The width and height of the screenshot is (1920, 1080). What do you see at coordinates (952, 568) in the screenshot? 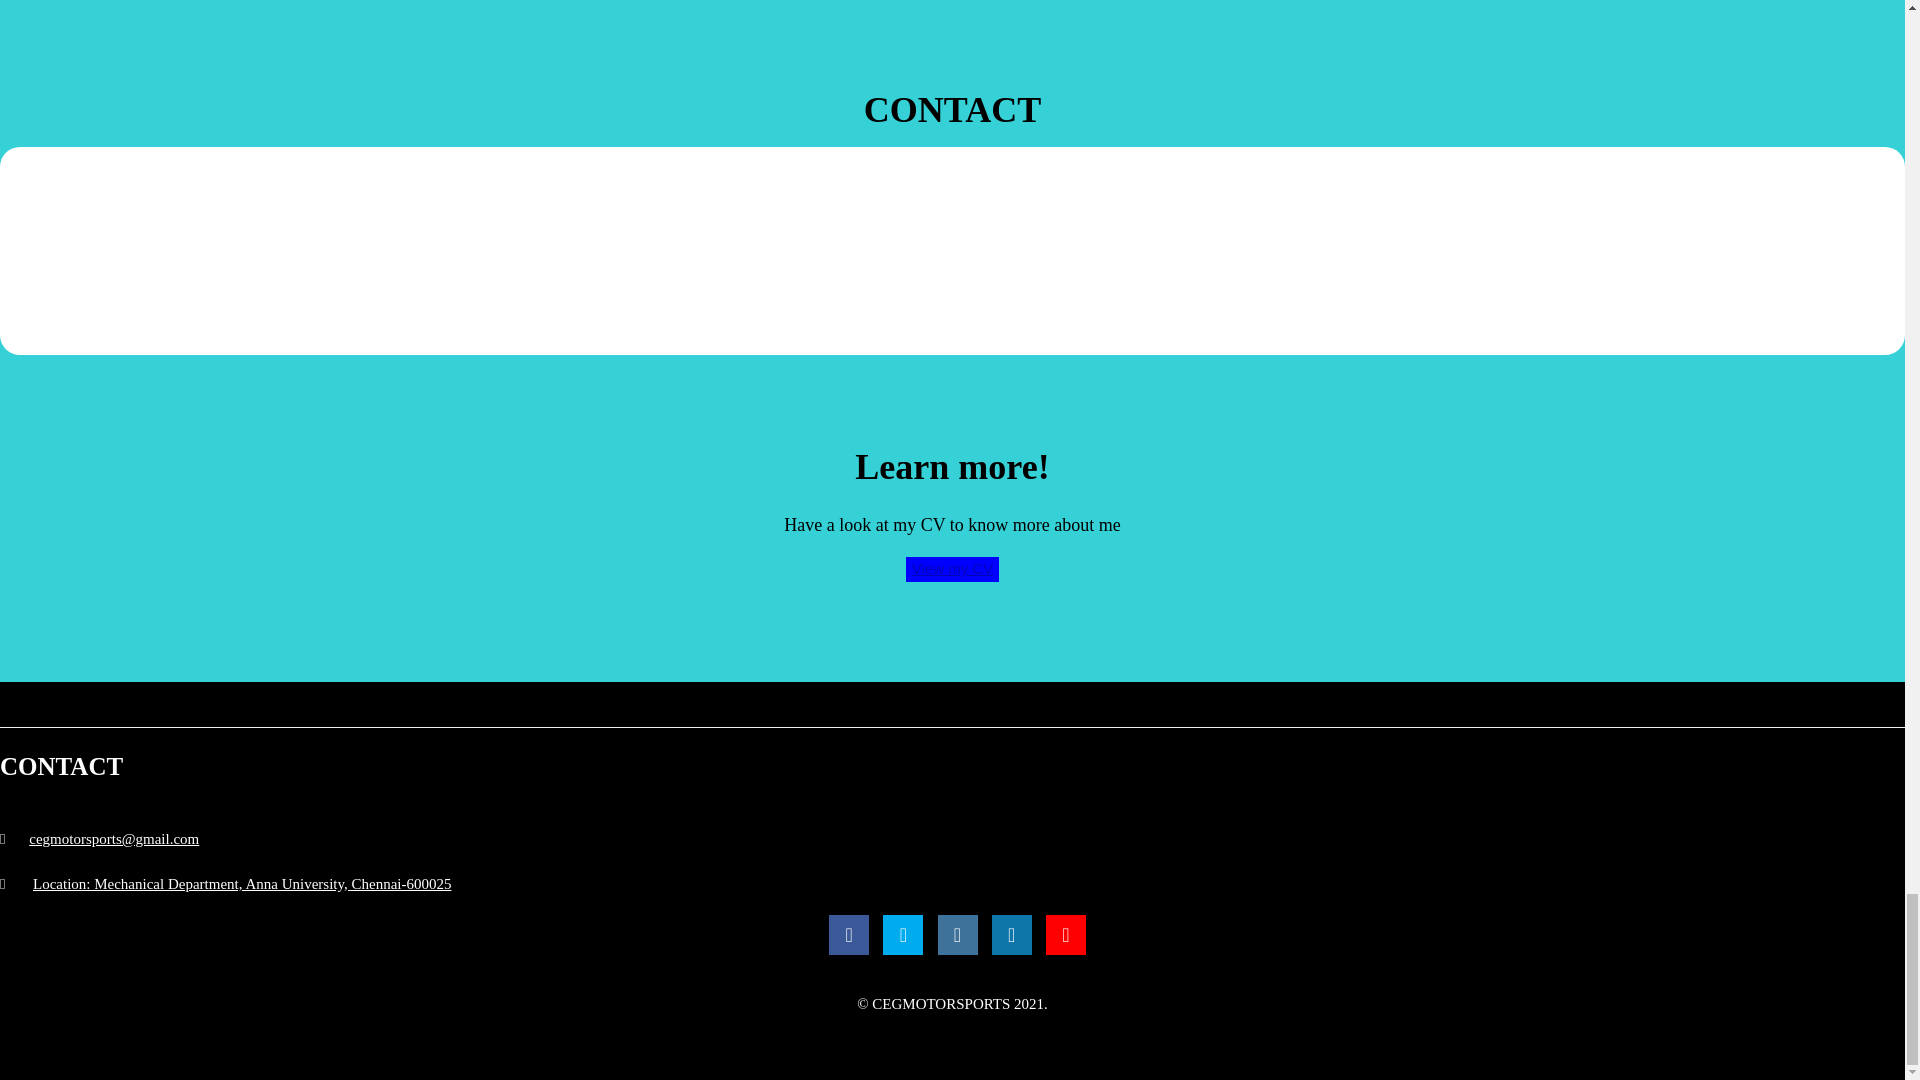
I see `View my CV` at bounding box center [952, 568].